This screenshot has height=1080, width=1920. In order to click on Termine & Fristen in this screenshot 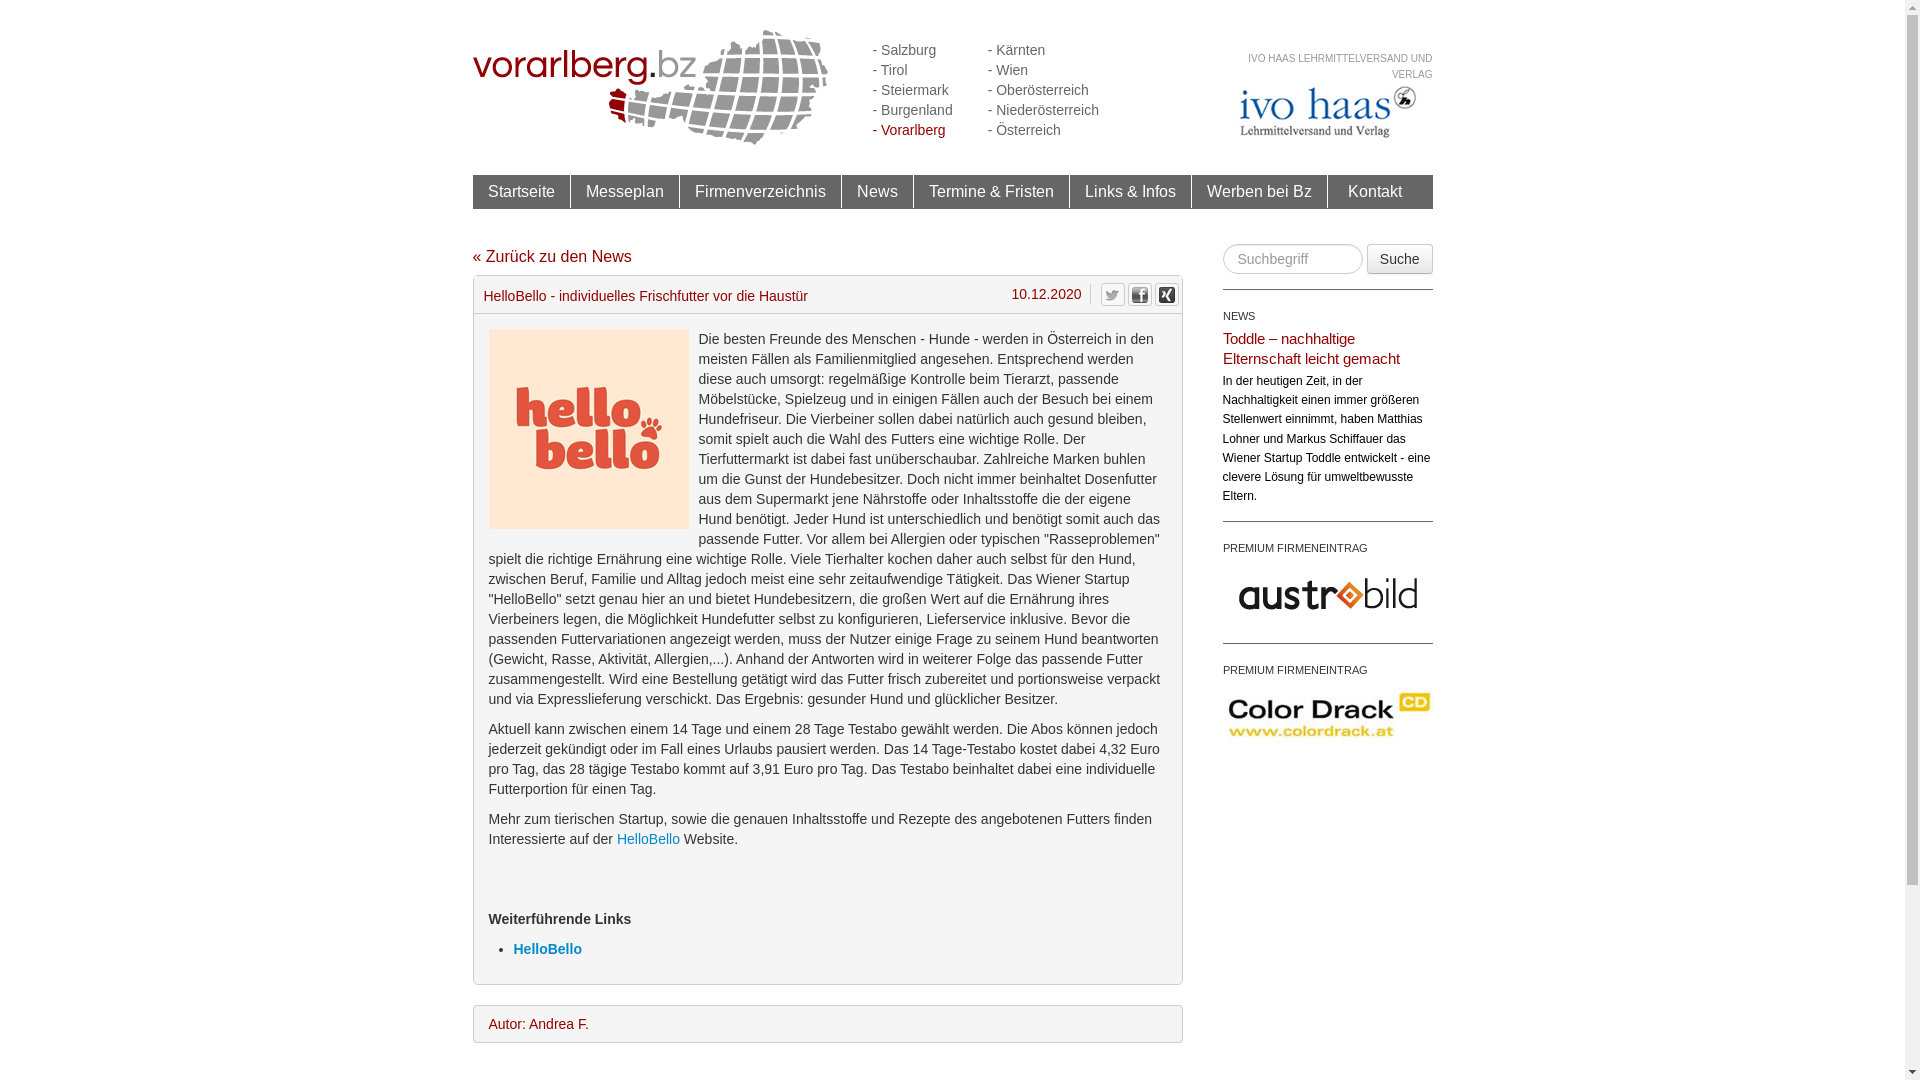, I will do `click(990, 191)`.